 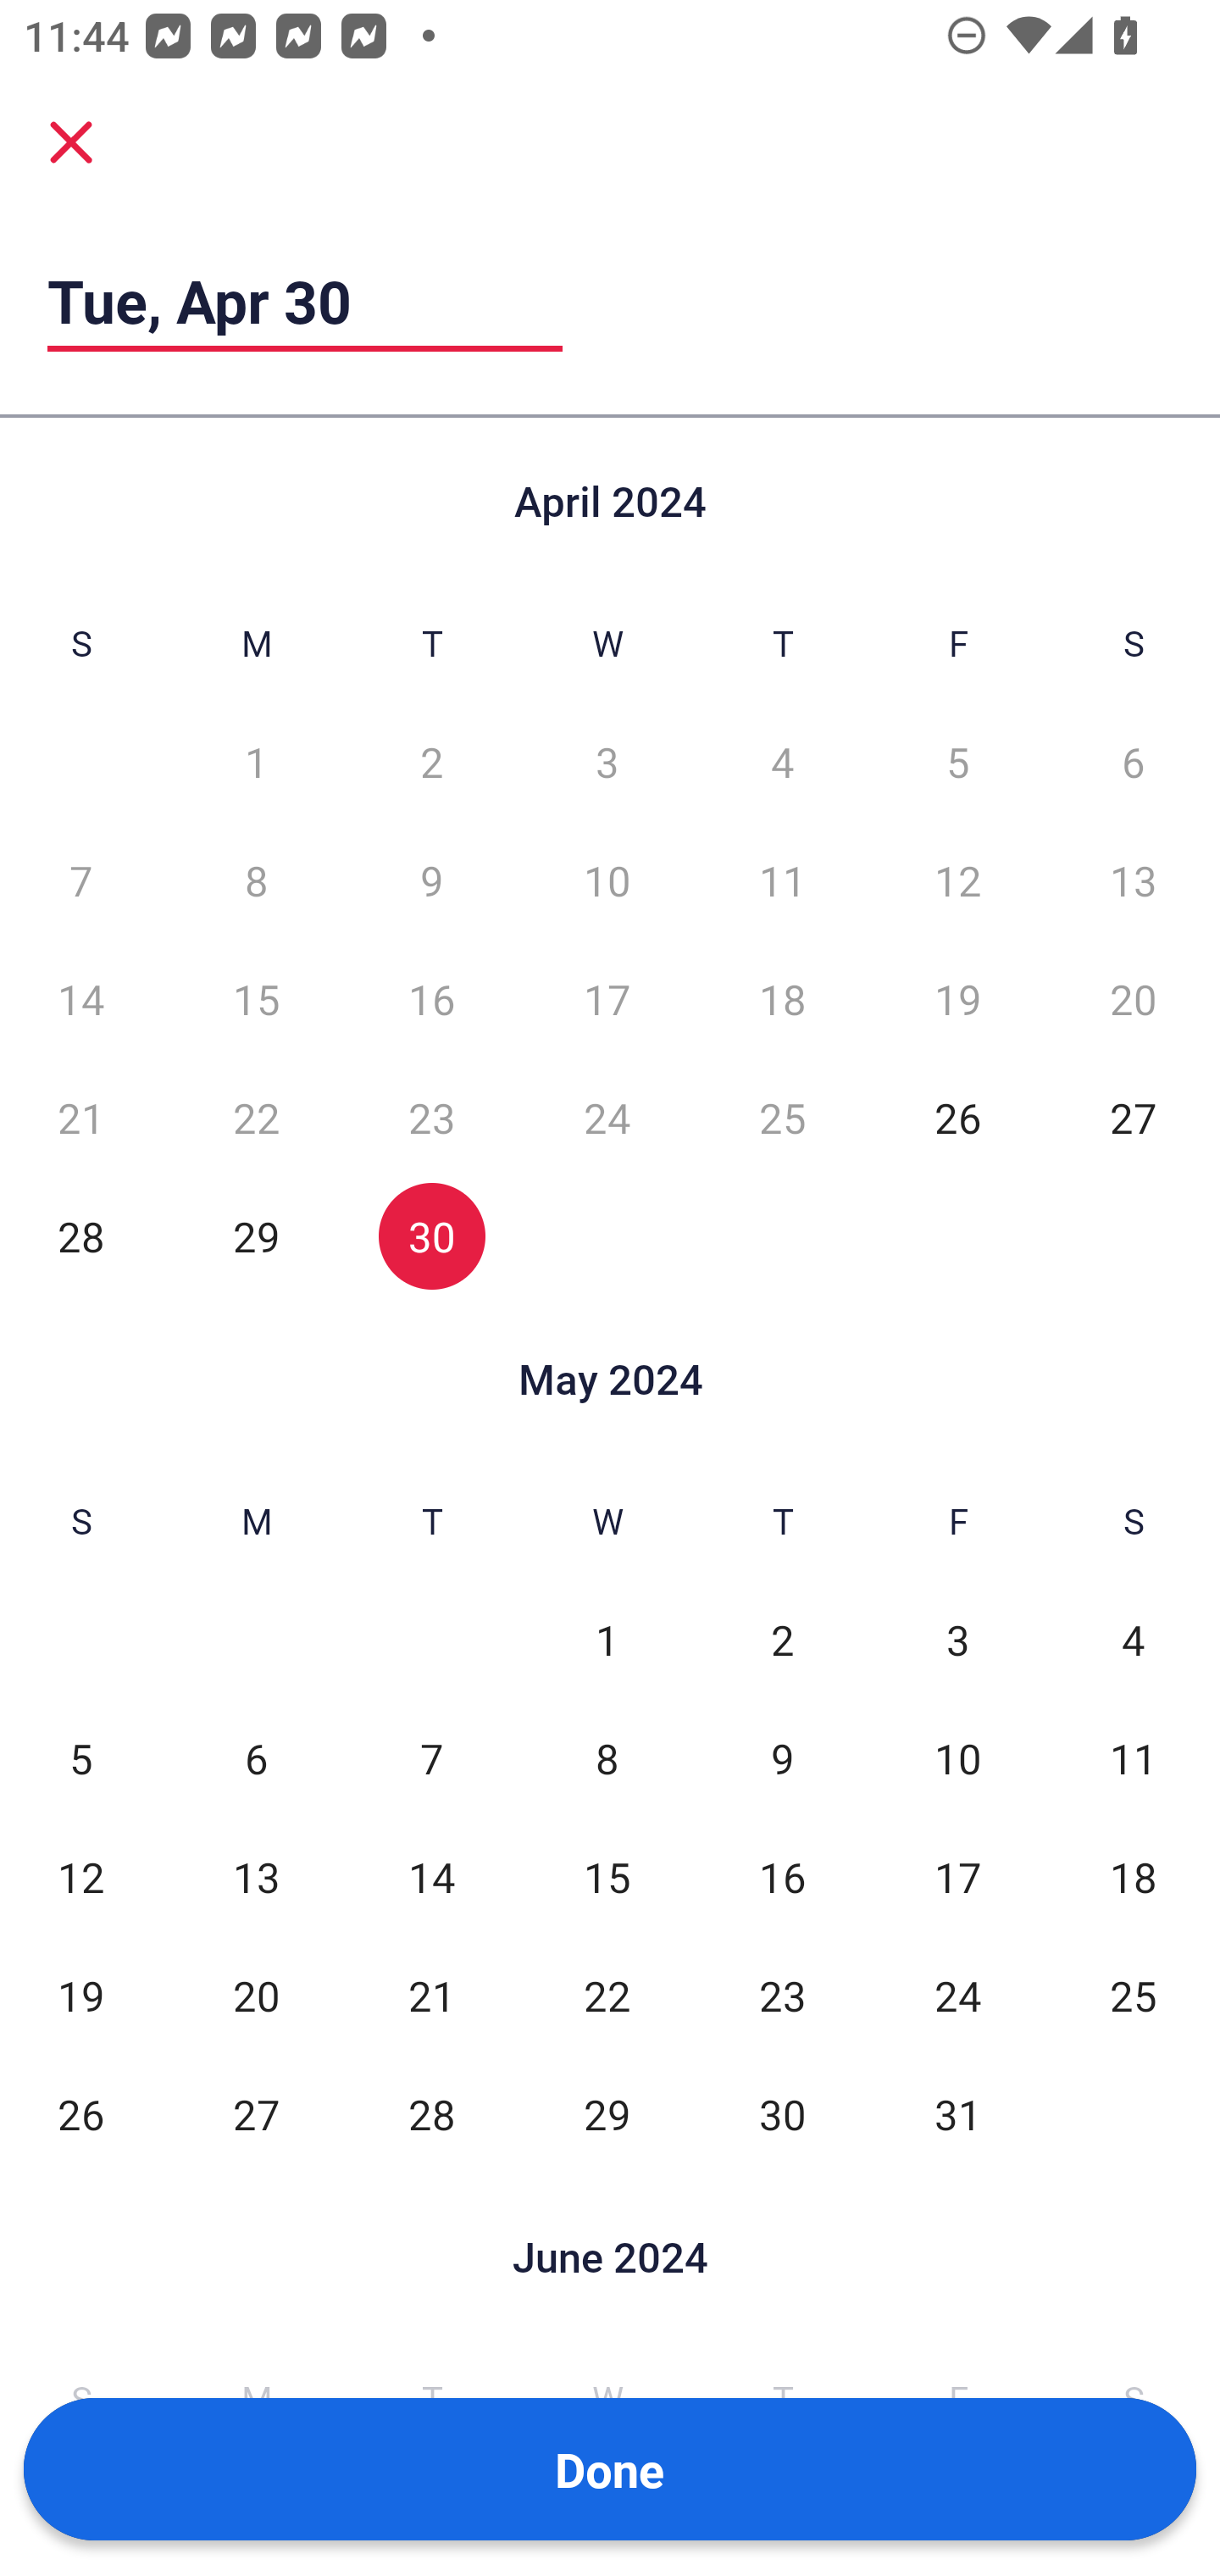 What do you see at coordinates (782, 1759) in the screenshot?
I see `9 Thu, May 9, Not Selected` at bounding box center [782, 1759].